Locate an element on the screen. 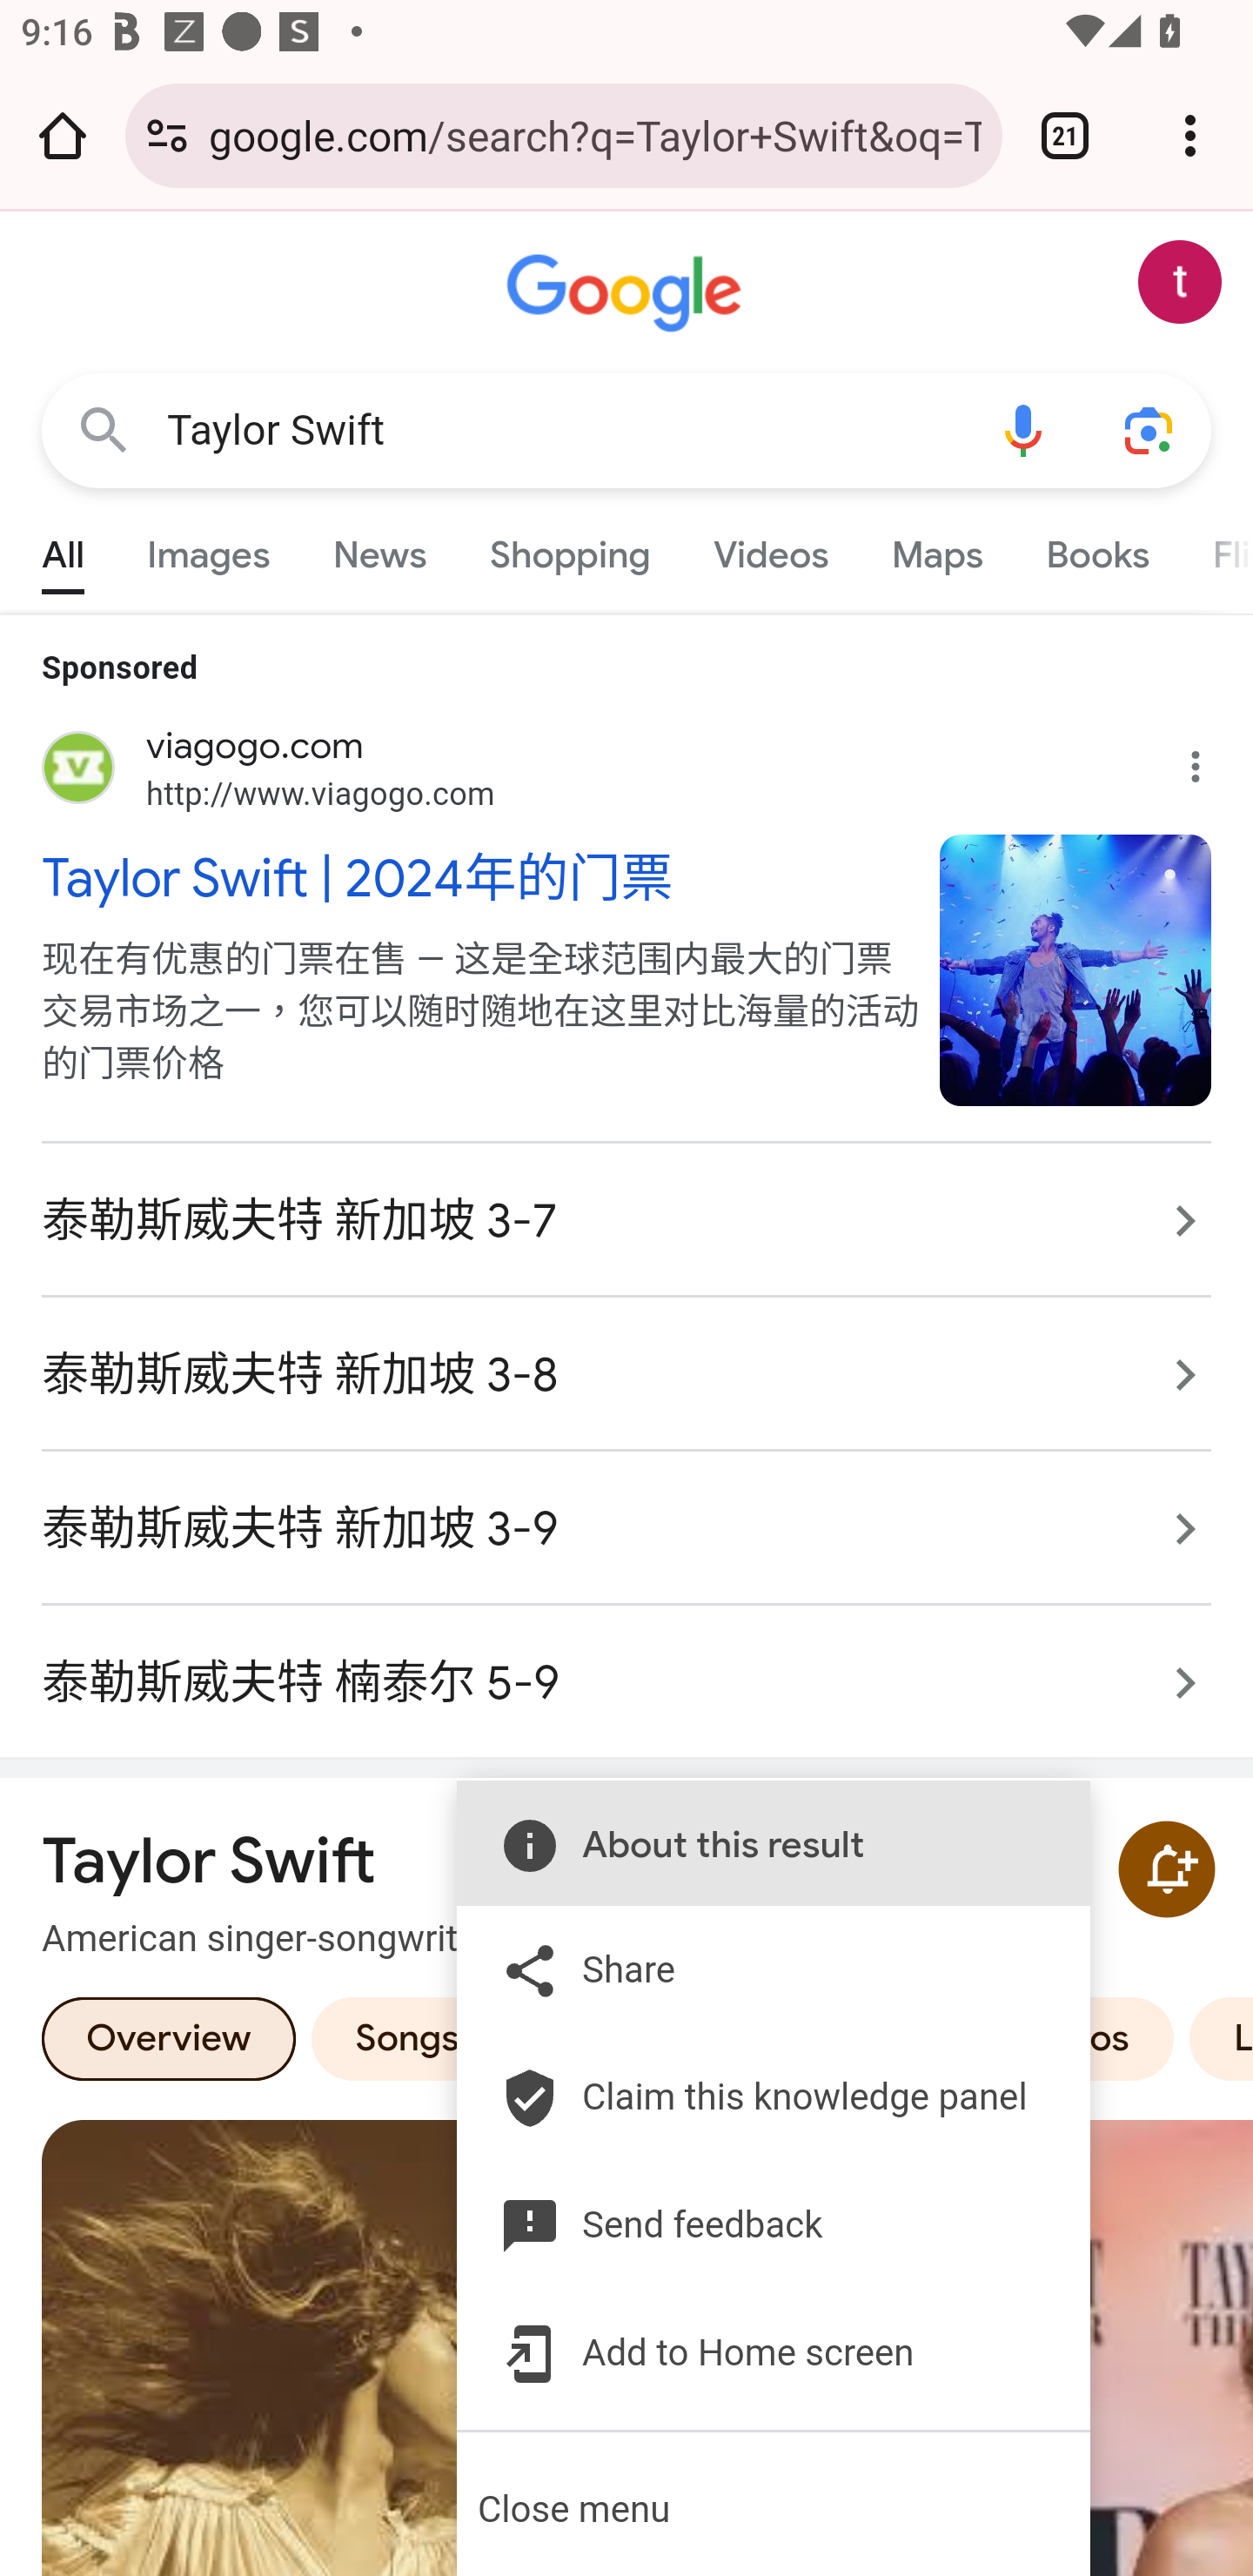  泰勒斯威夫特 新加坡 3-9 is located at coordinates (626, 1528).